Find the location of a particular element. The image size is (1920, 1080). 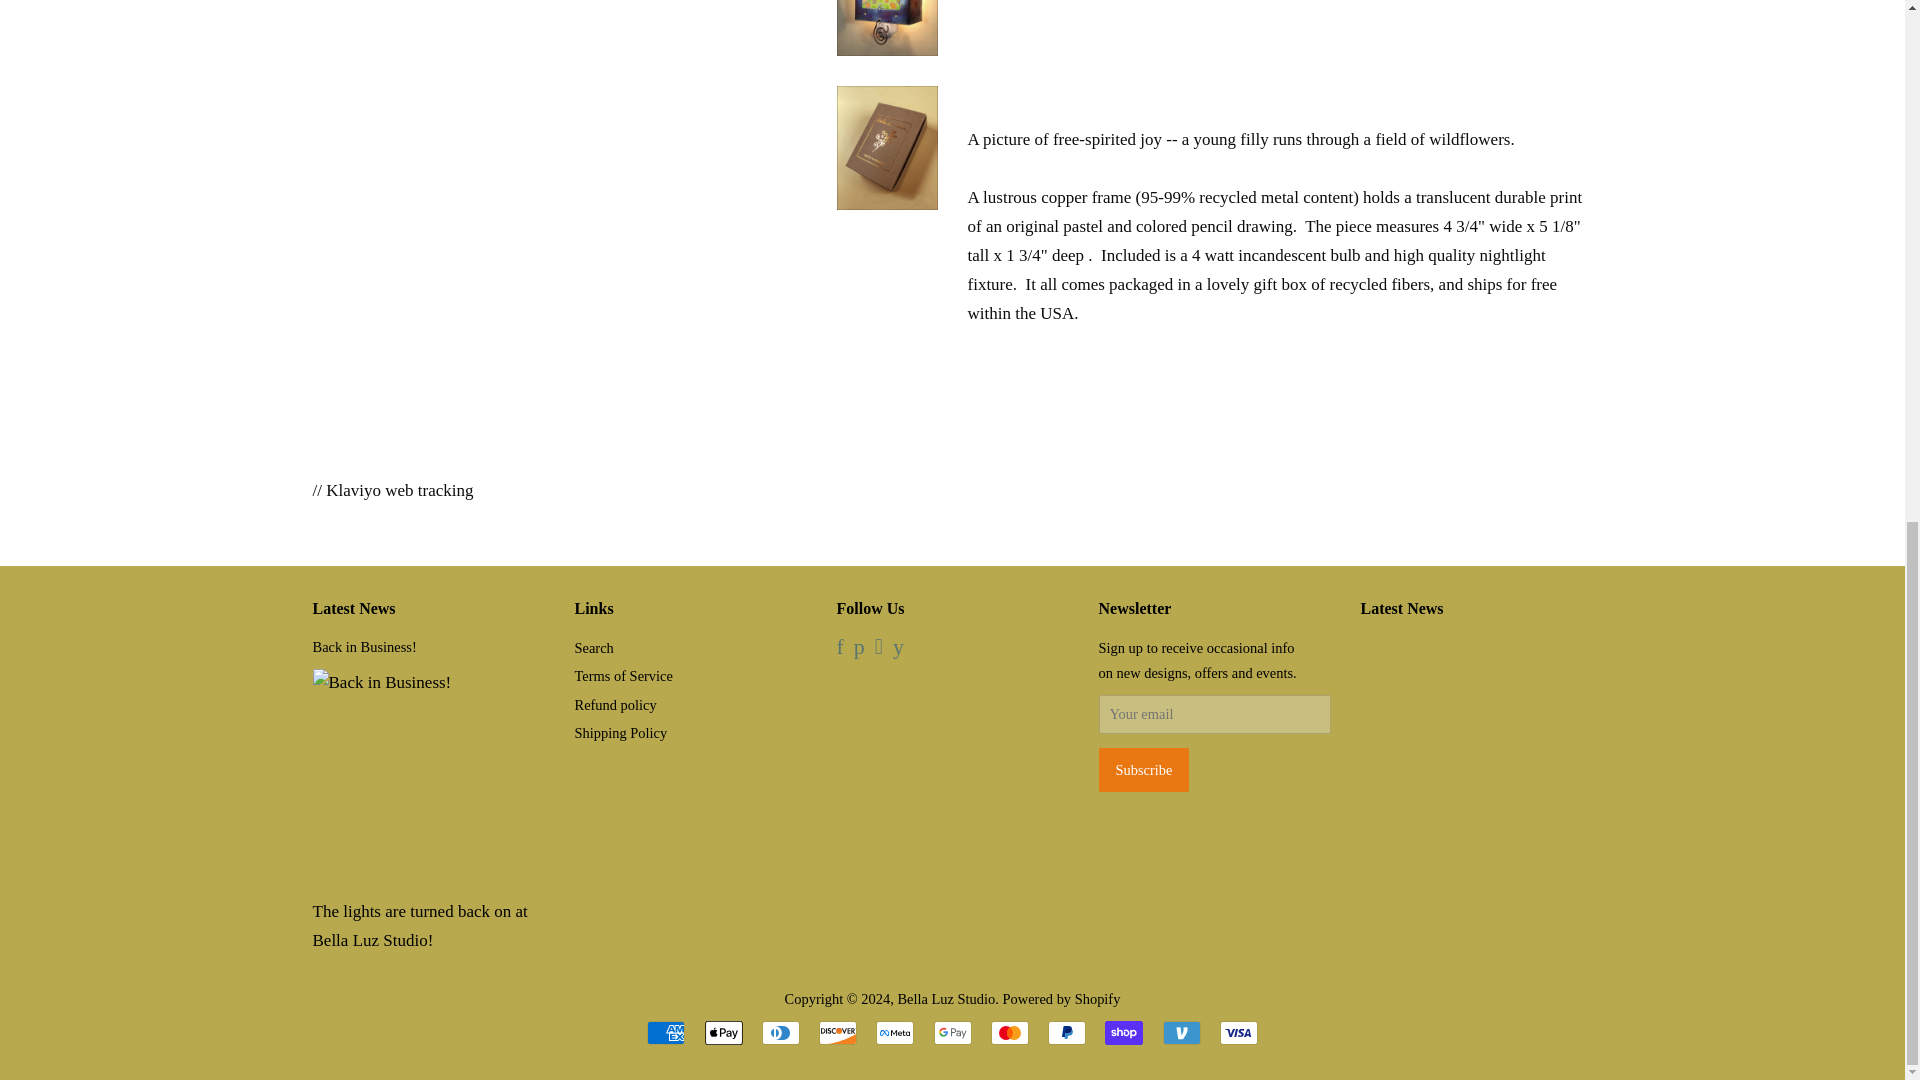

Diners Club is located at coordinates (781, 1032).